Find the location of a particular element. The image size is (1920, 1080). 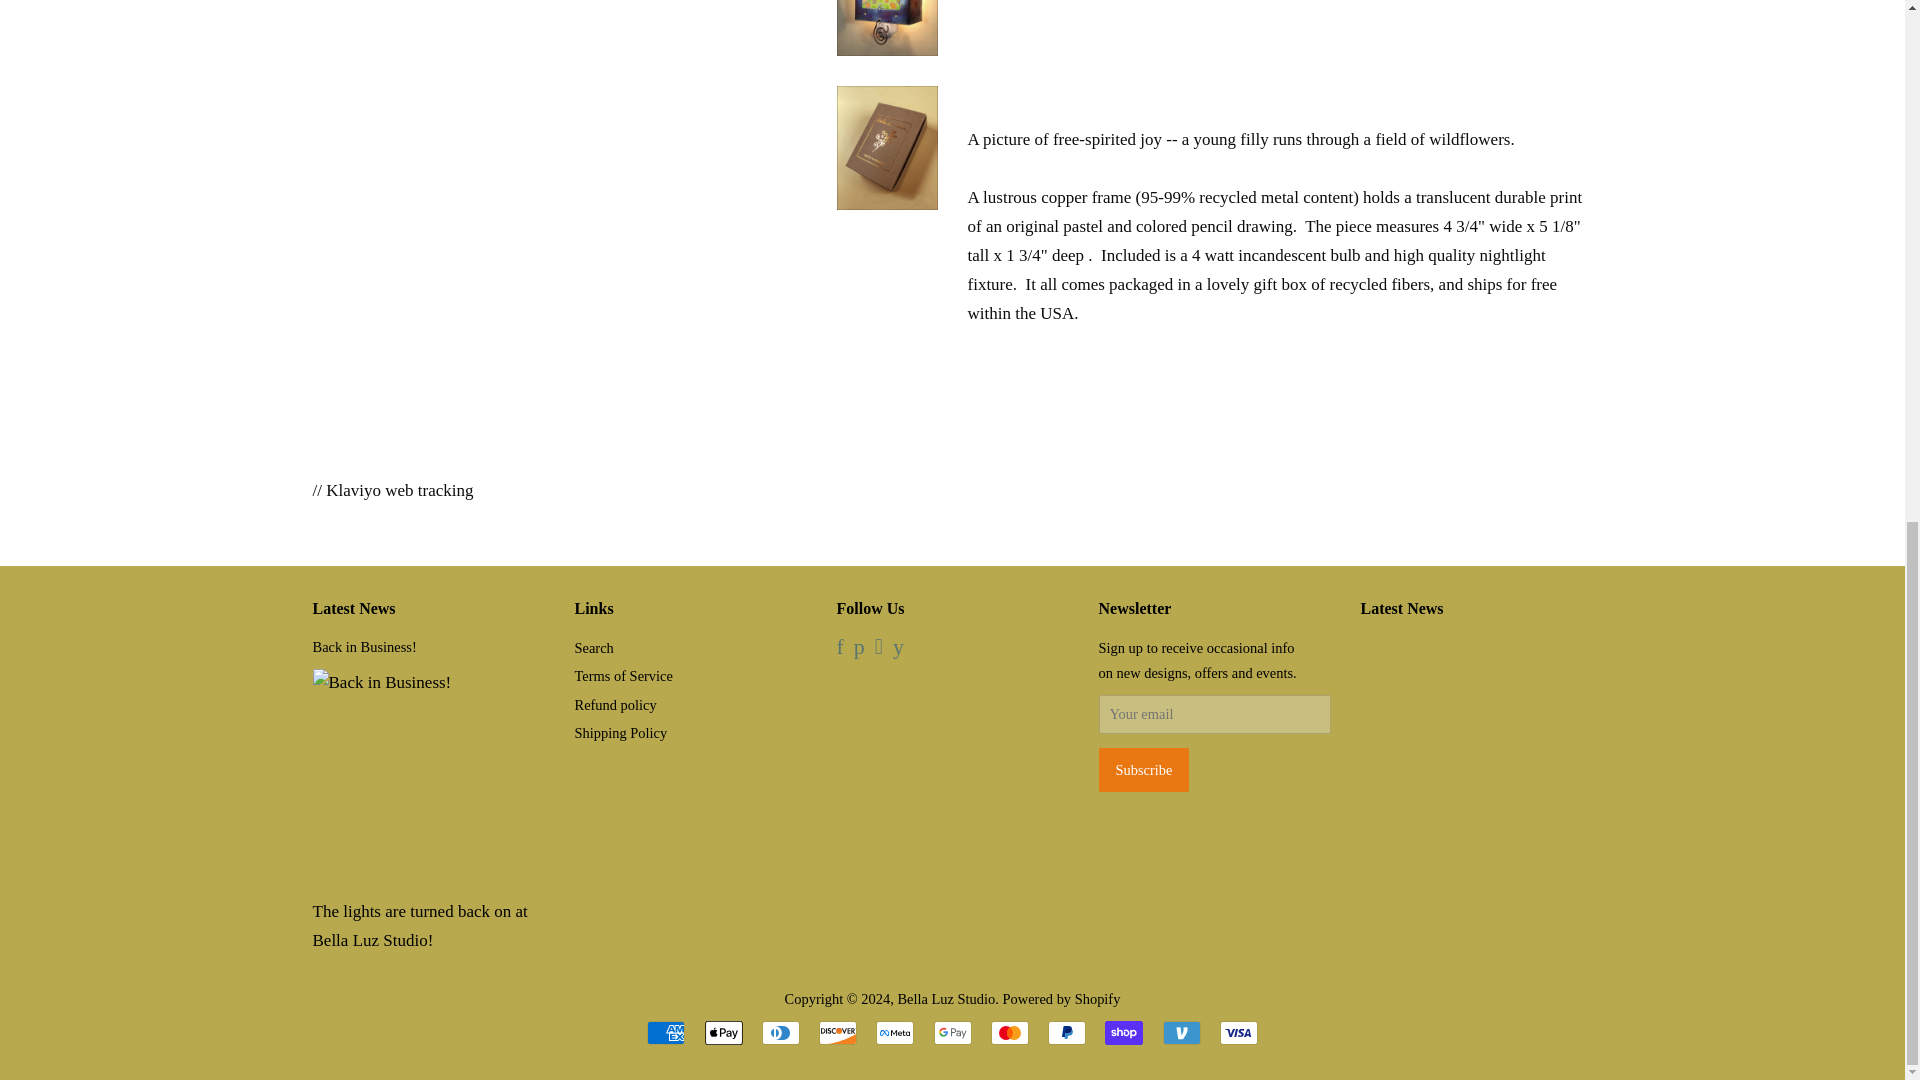

Diners Club is located at coordinates (781, 1032).